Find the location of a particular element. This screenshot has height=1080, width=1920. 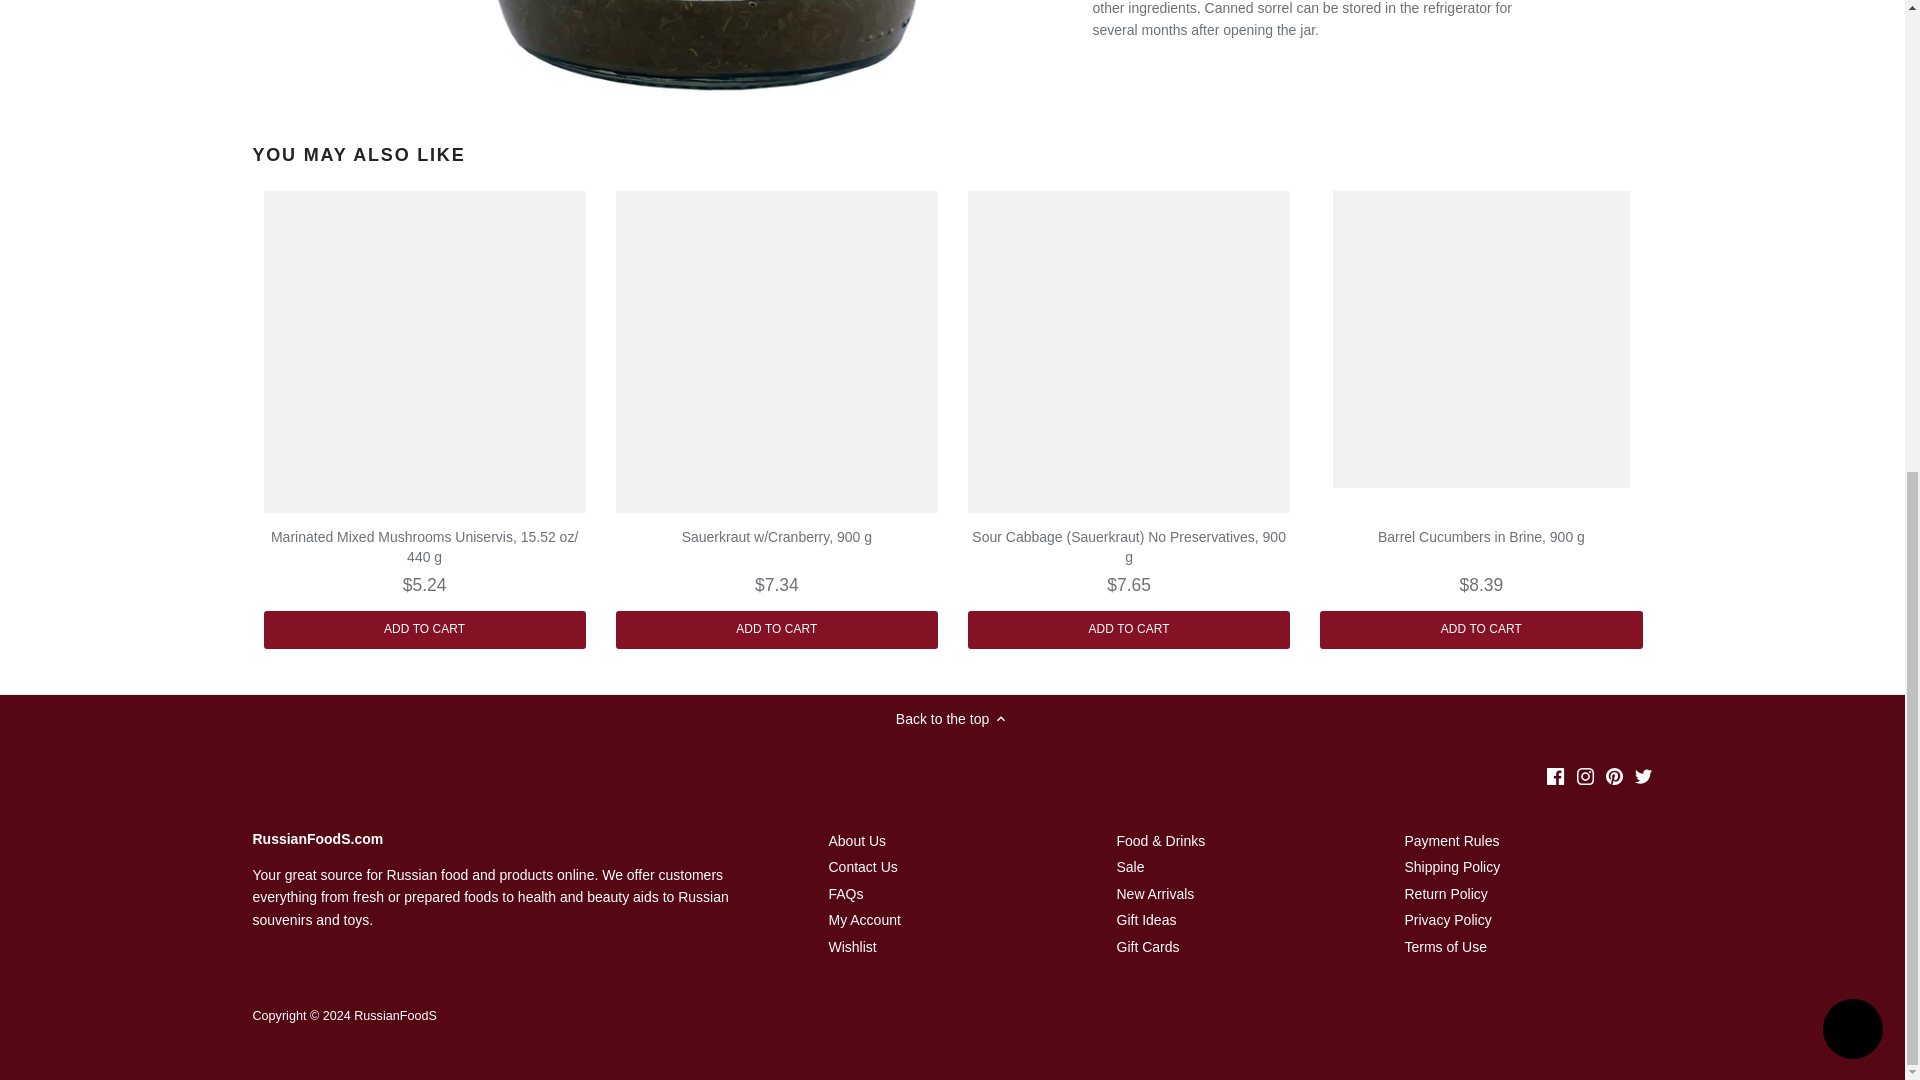

Pinterest is located at coordinates (1614, 776).